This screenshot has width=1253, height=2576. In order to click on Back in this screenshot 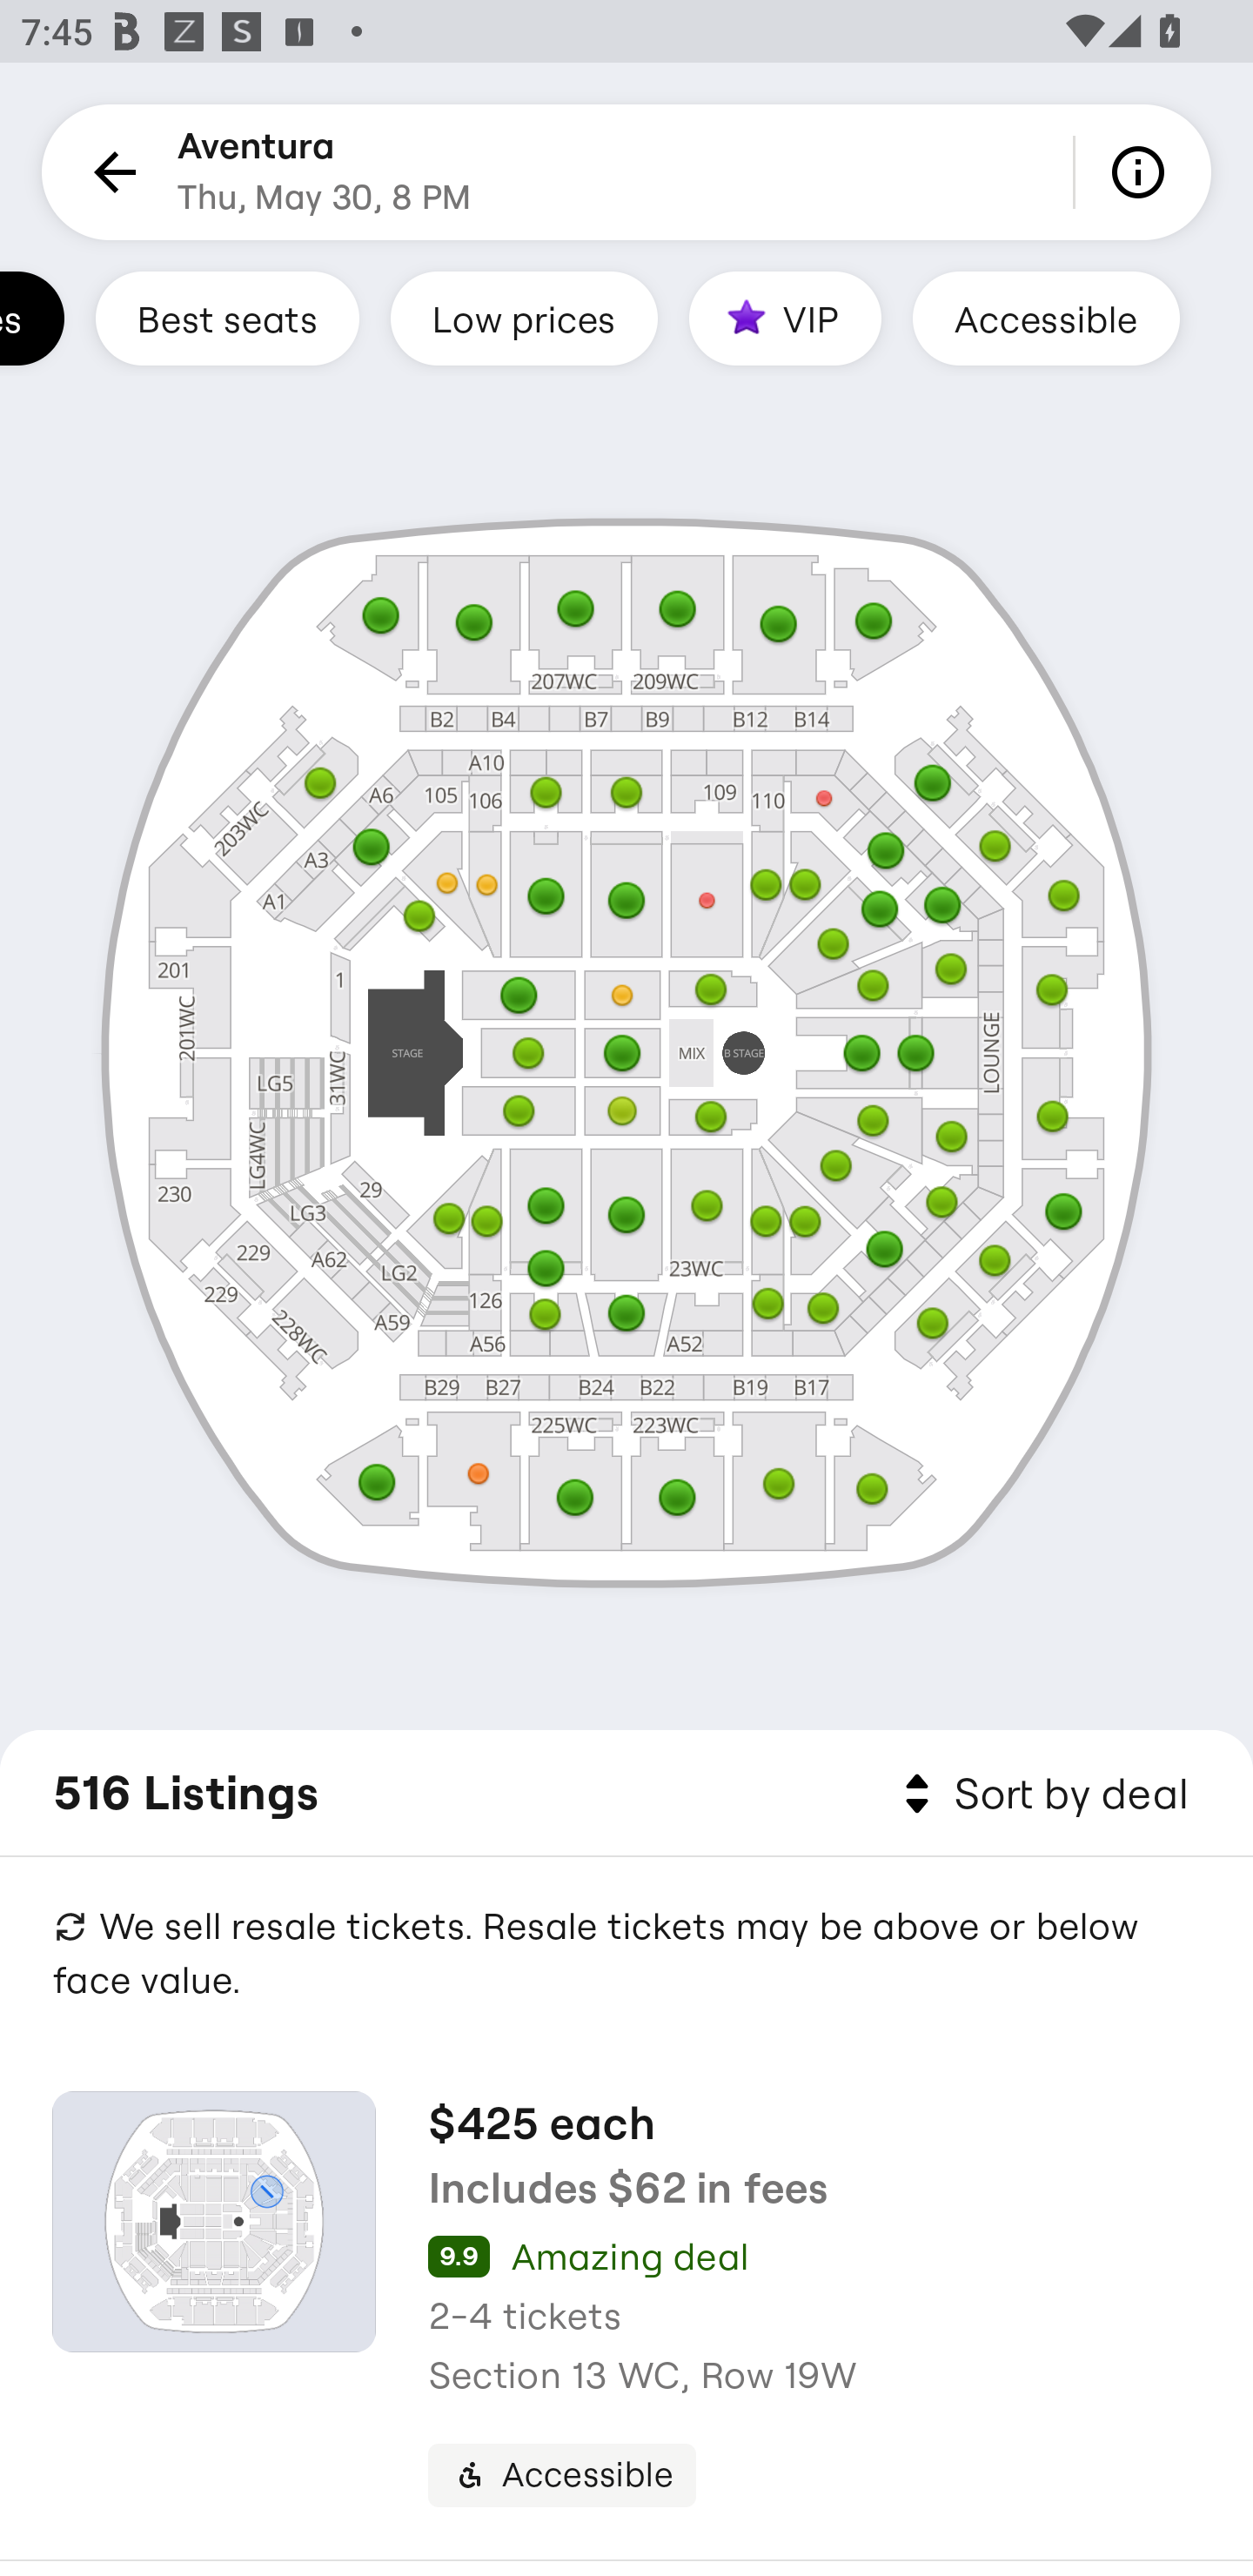, I will do `click(110, 172)`.